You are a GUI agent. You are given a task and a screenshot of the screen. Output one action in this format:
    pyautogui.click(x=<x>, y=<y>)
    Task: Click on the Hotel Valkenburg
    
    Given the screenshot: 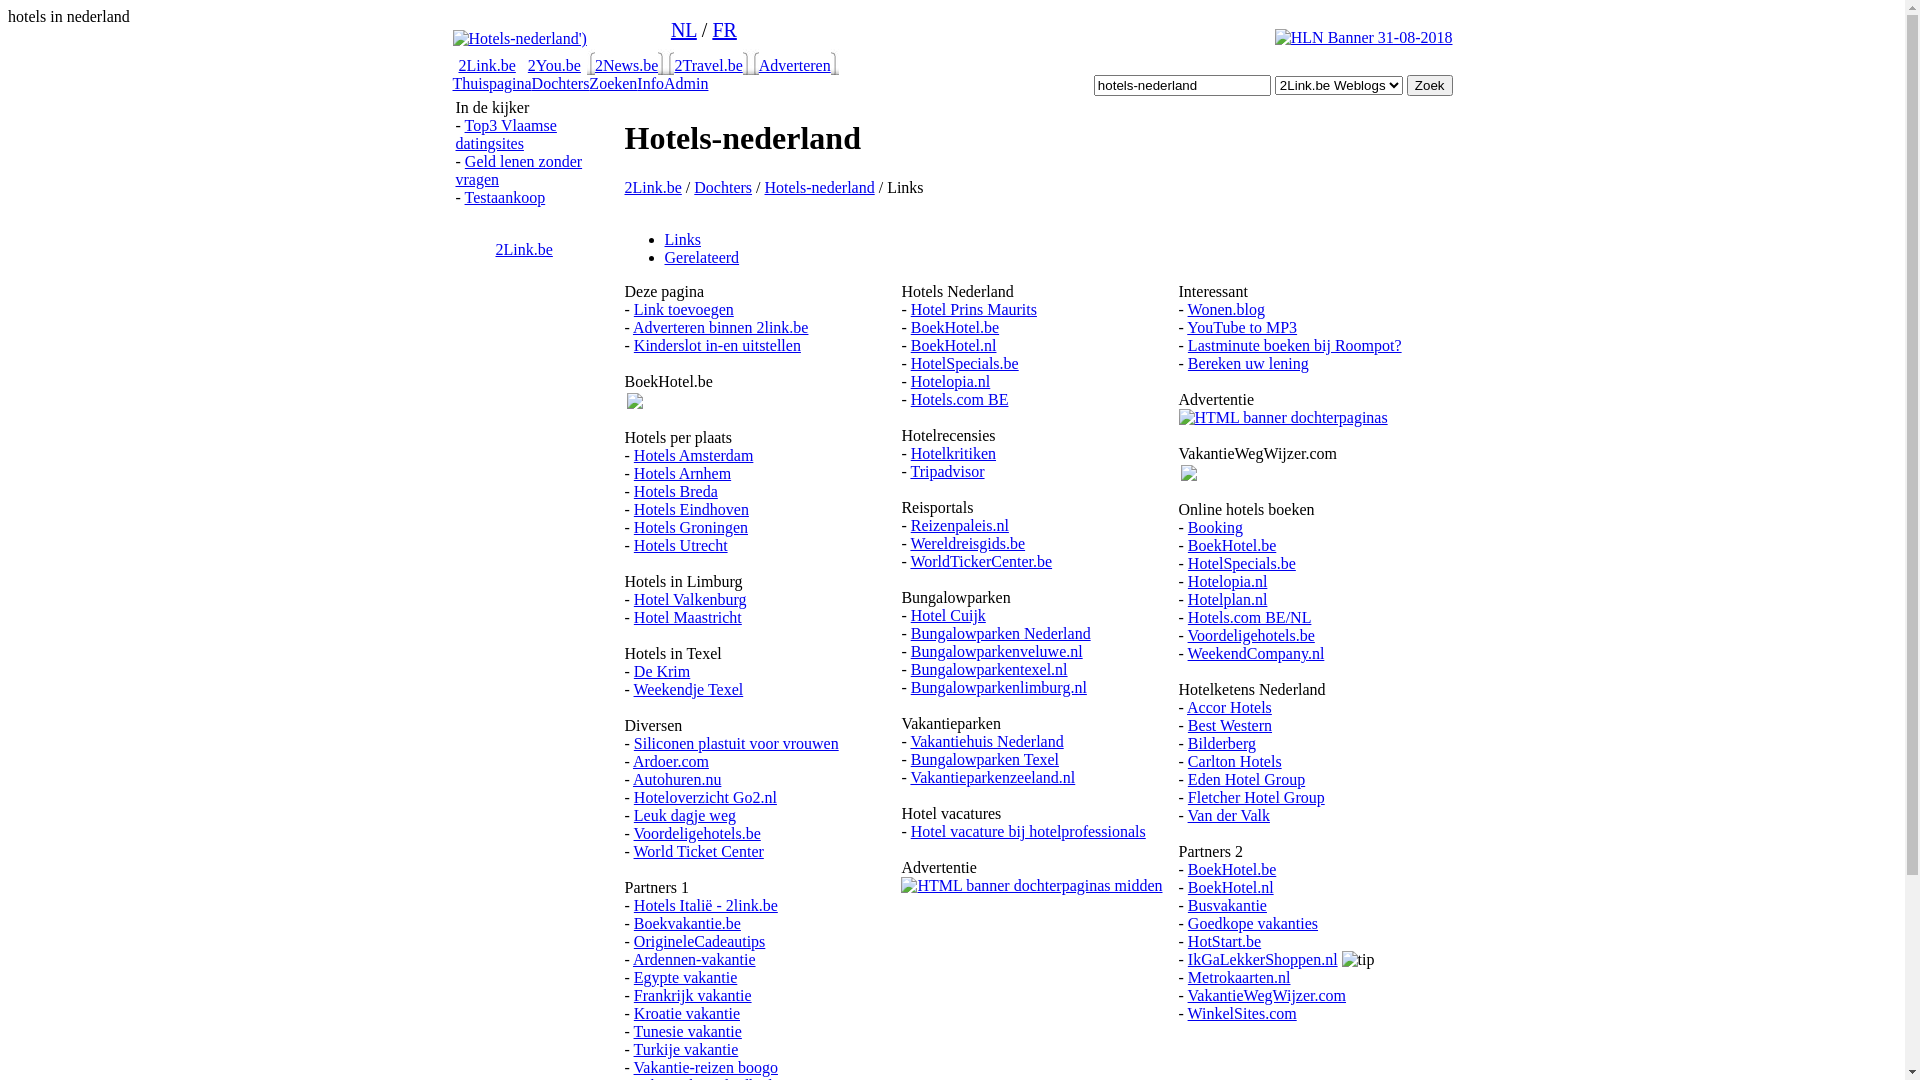 What is the action you would take?
    pyautogui.click(x=690, y=600)
    